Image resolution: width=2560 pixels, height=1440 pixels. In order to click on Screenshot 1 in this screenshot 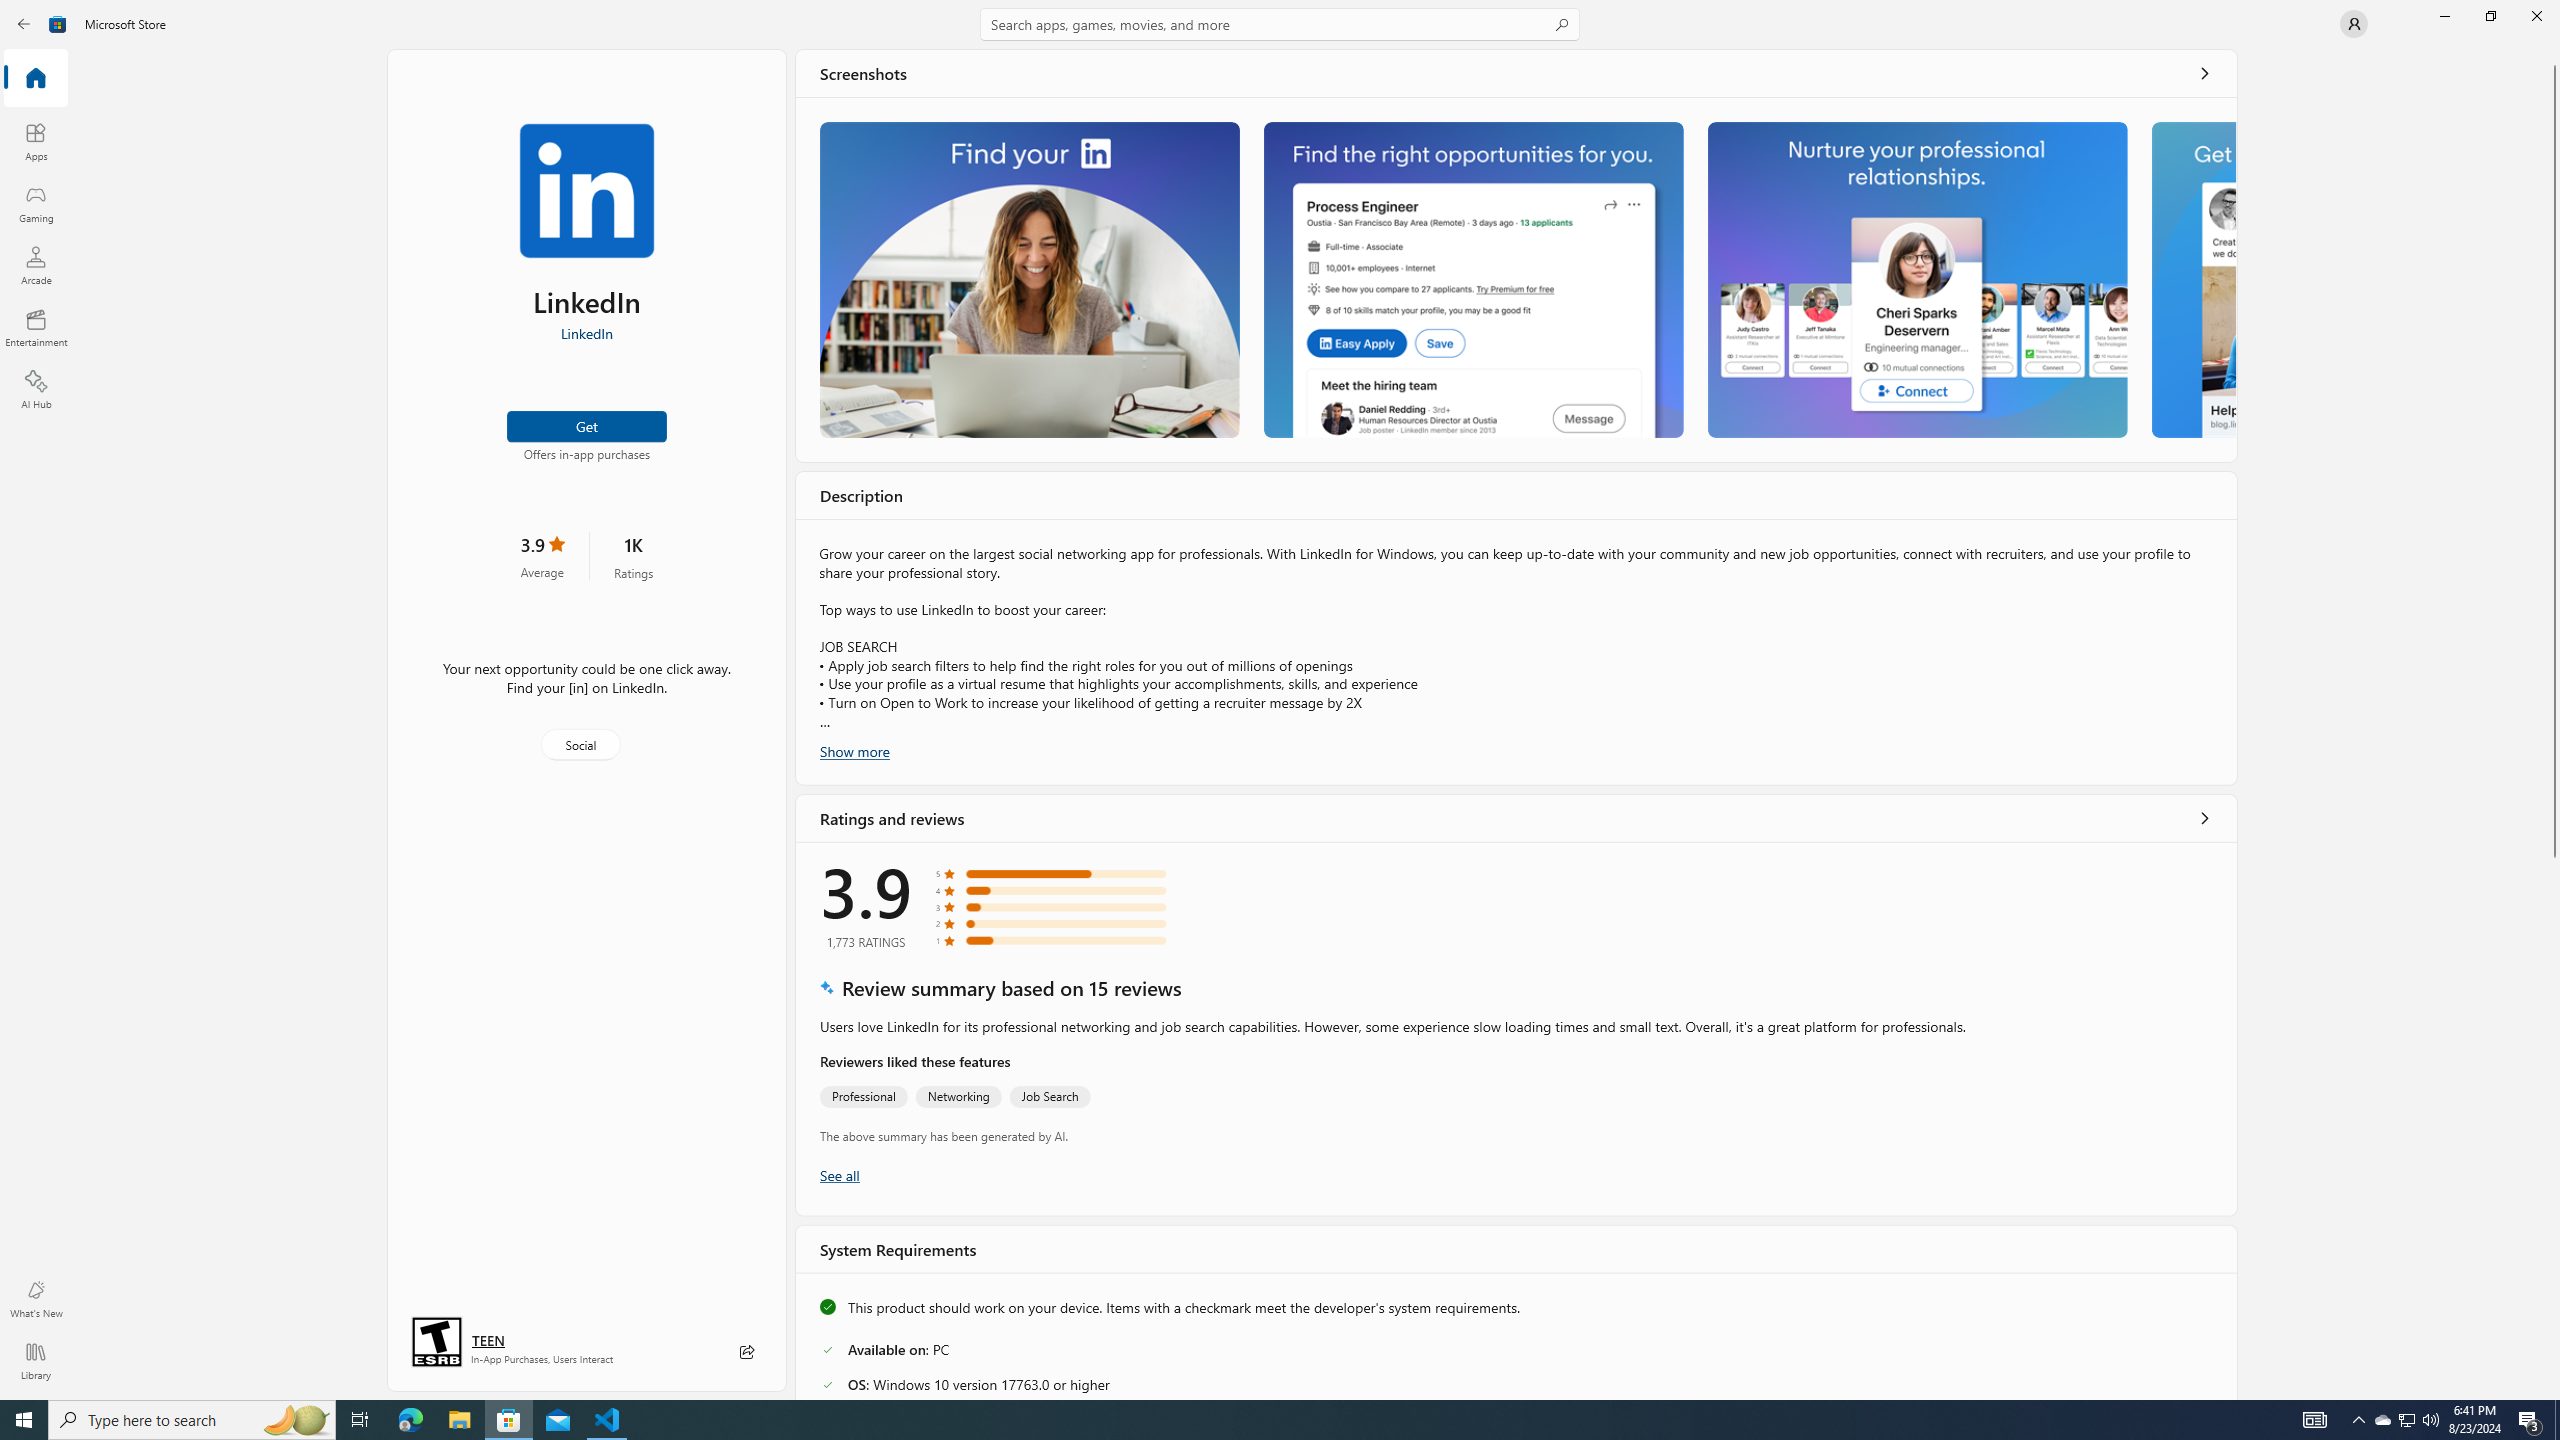, I will do `click(1029, 280)`.